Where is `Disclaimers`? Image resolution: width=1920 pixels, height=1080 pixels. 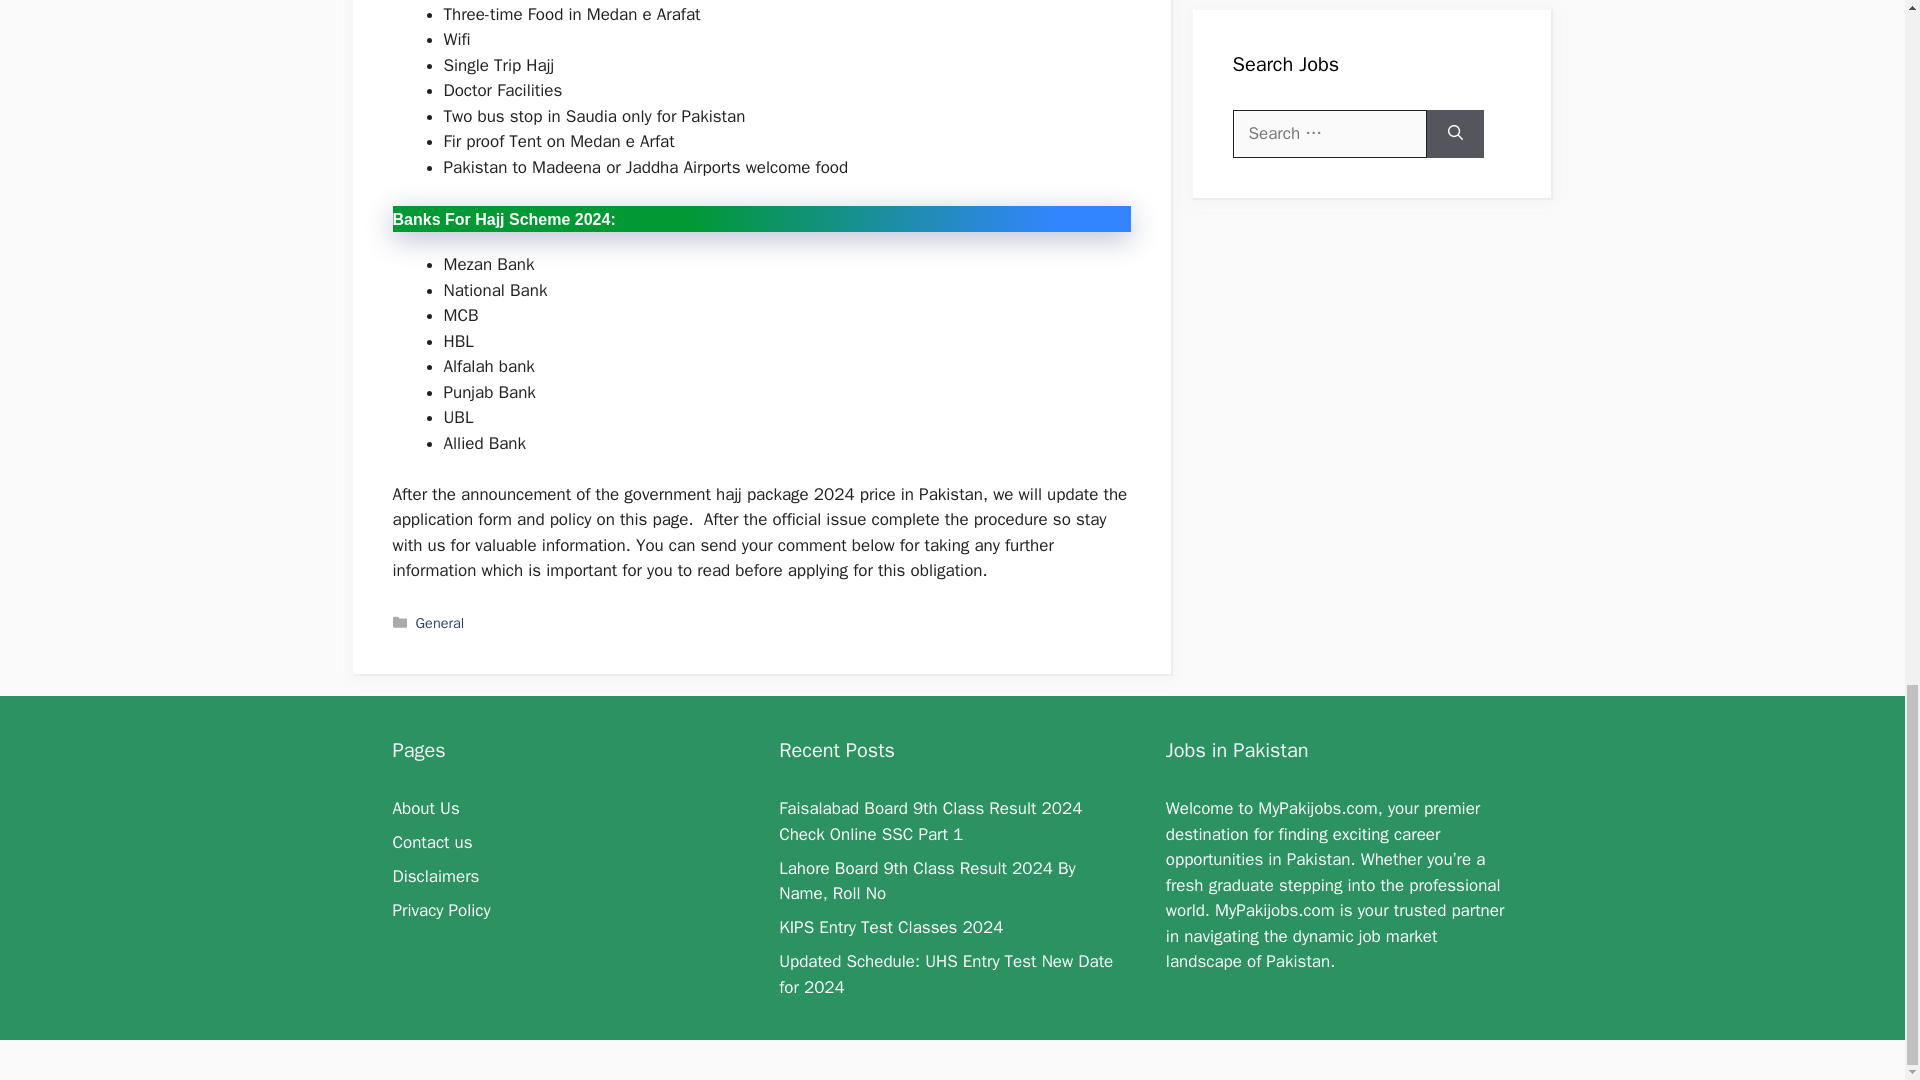
Disclaimers is located at coordinates (434, 876).